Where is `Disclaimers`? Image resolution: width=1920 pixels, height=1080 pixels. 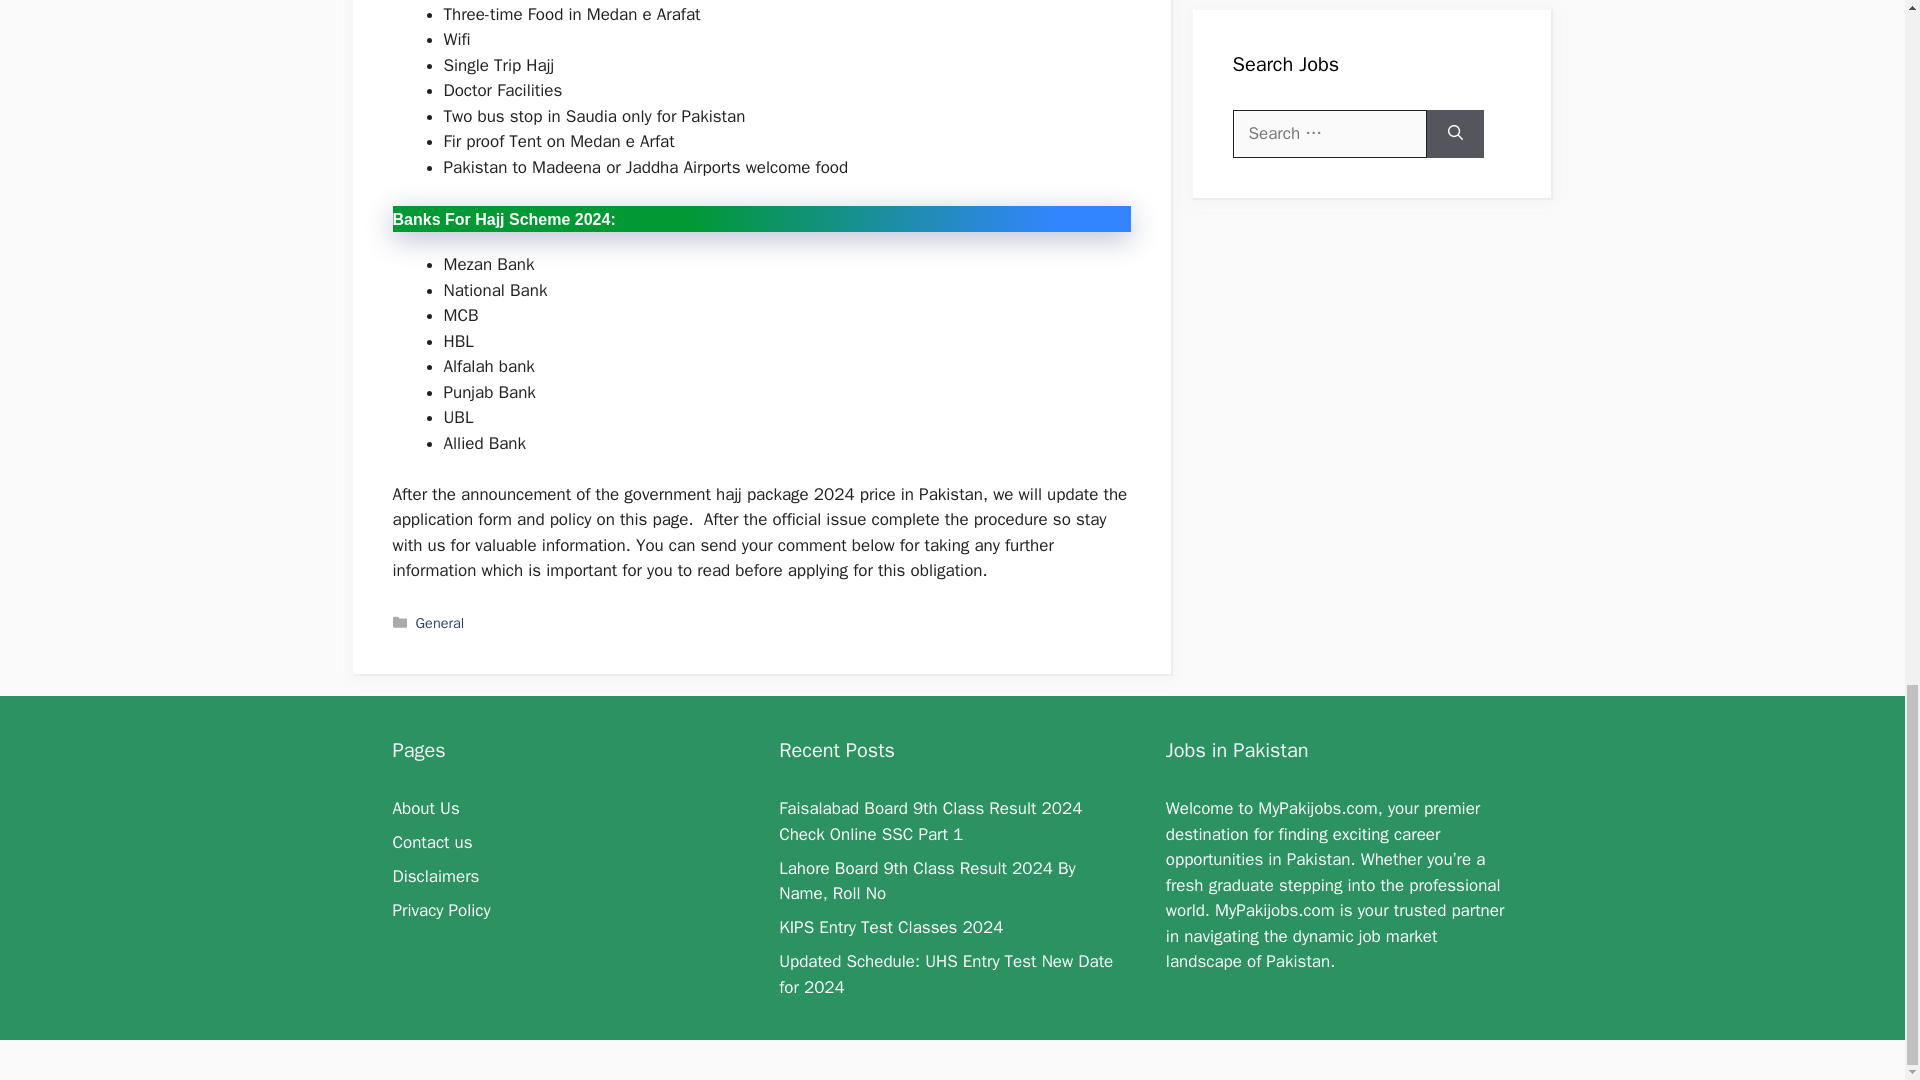
Disclaimers is located at coordinates (434, 876).